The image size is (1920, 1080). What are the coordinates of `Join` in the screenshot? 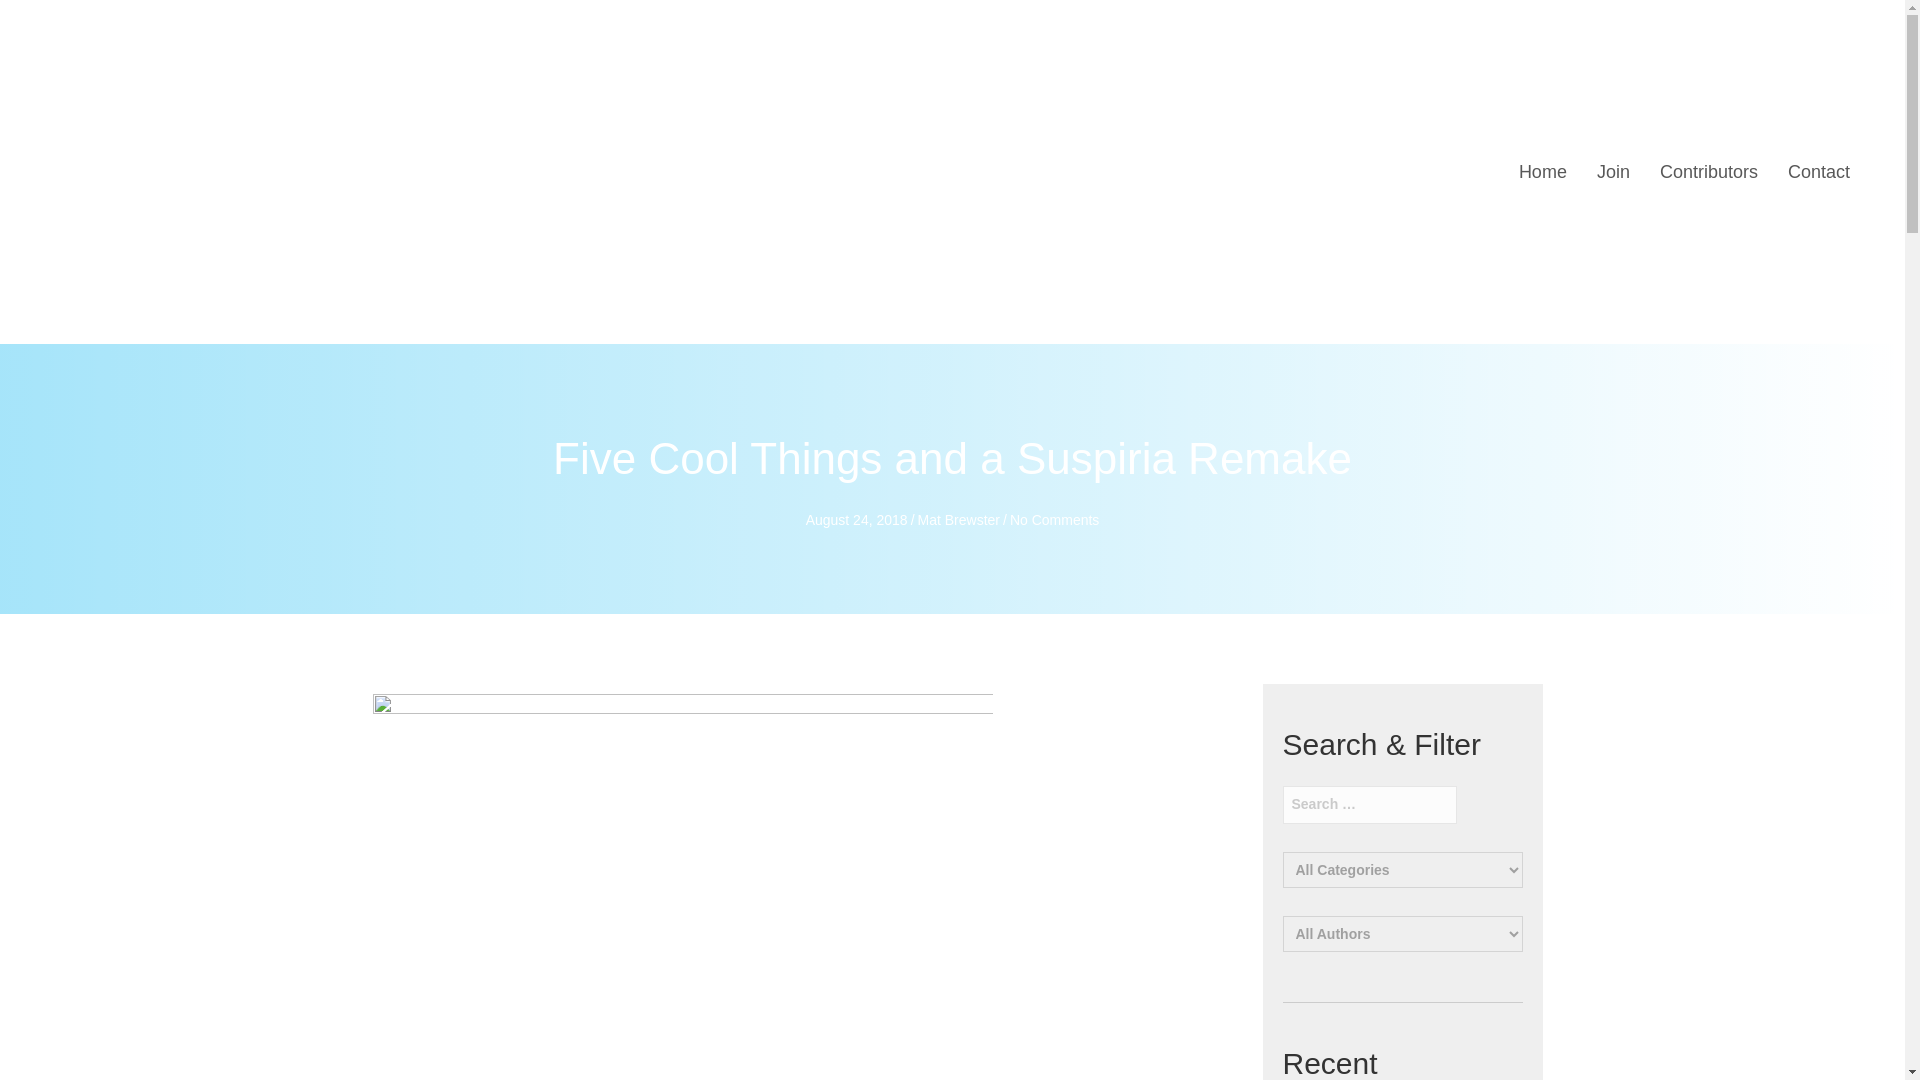 It's located at (1613, 172).